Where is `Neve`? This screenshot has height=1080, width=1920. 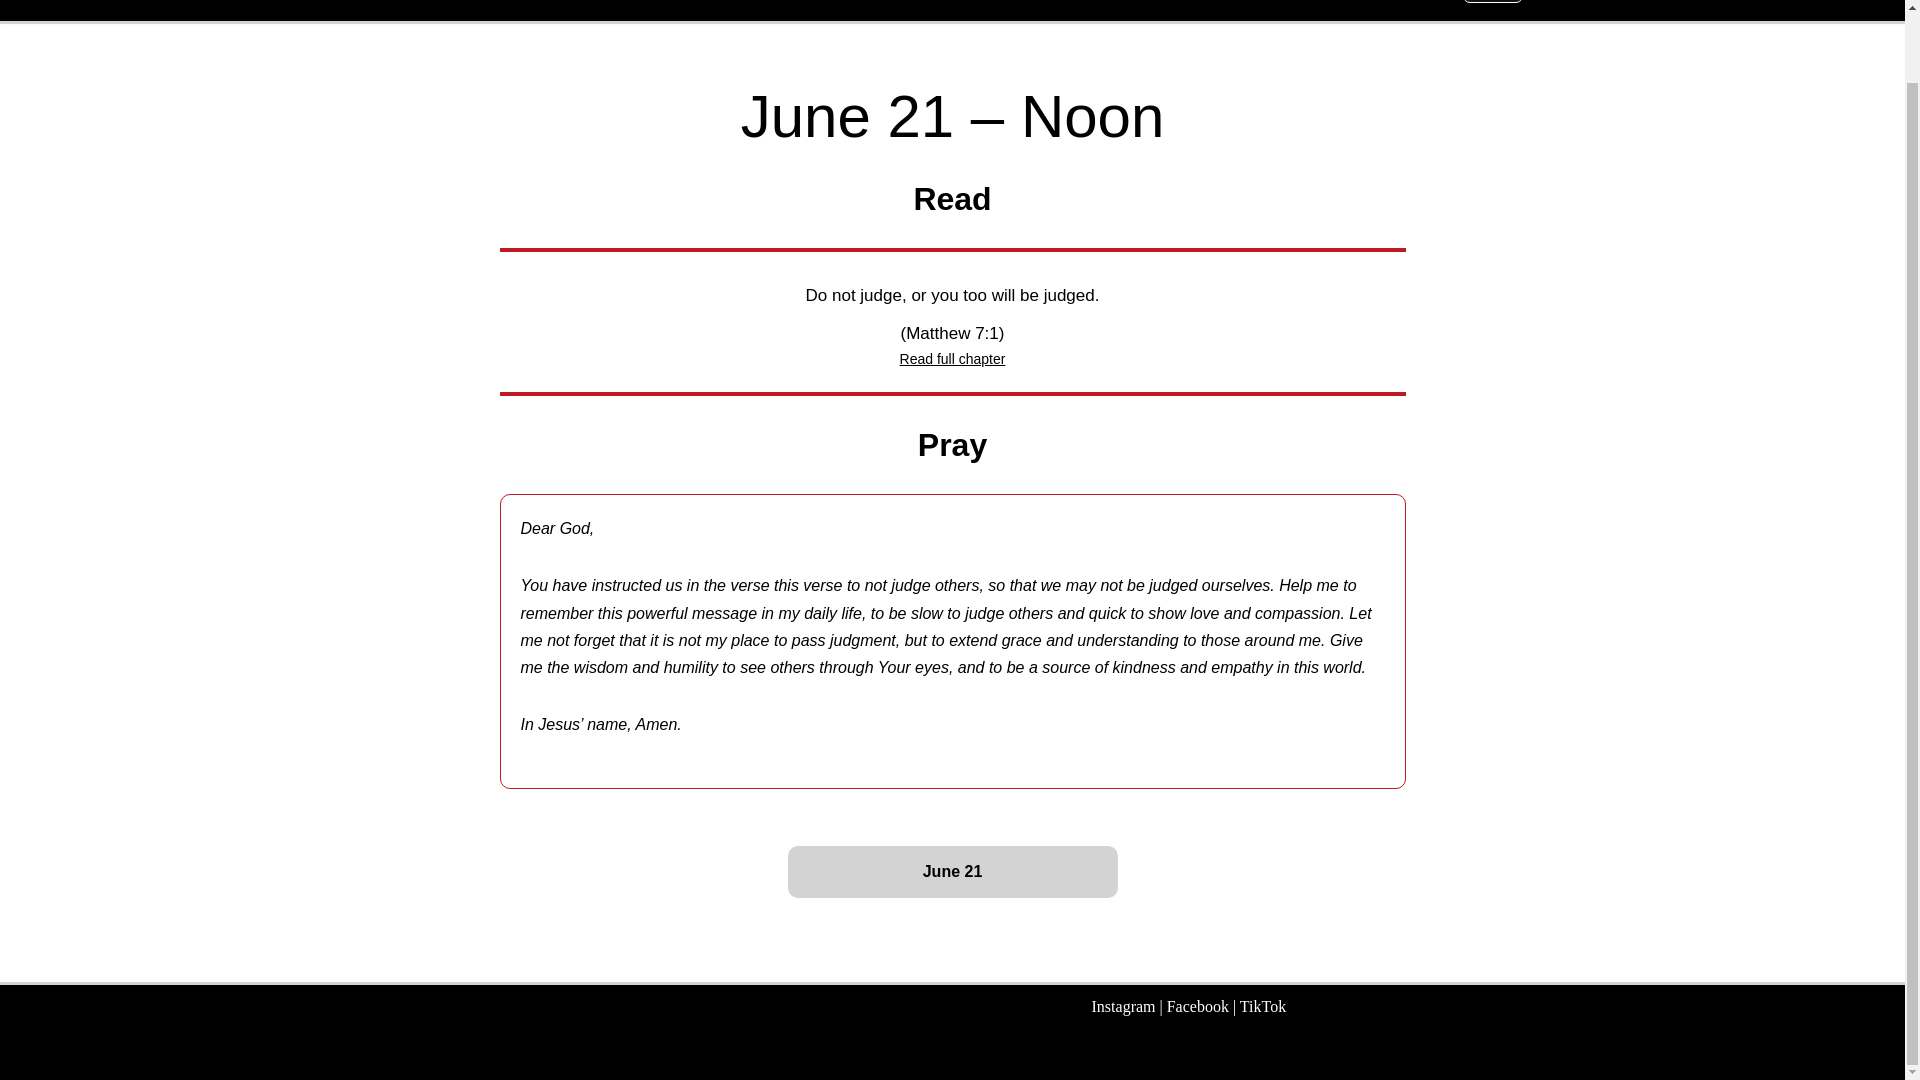 Neve is located at coordinates (399, 1054).